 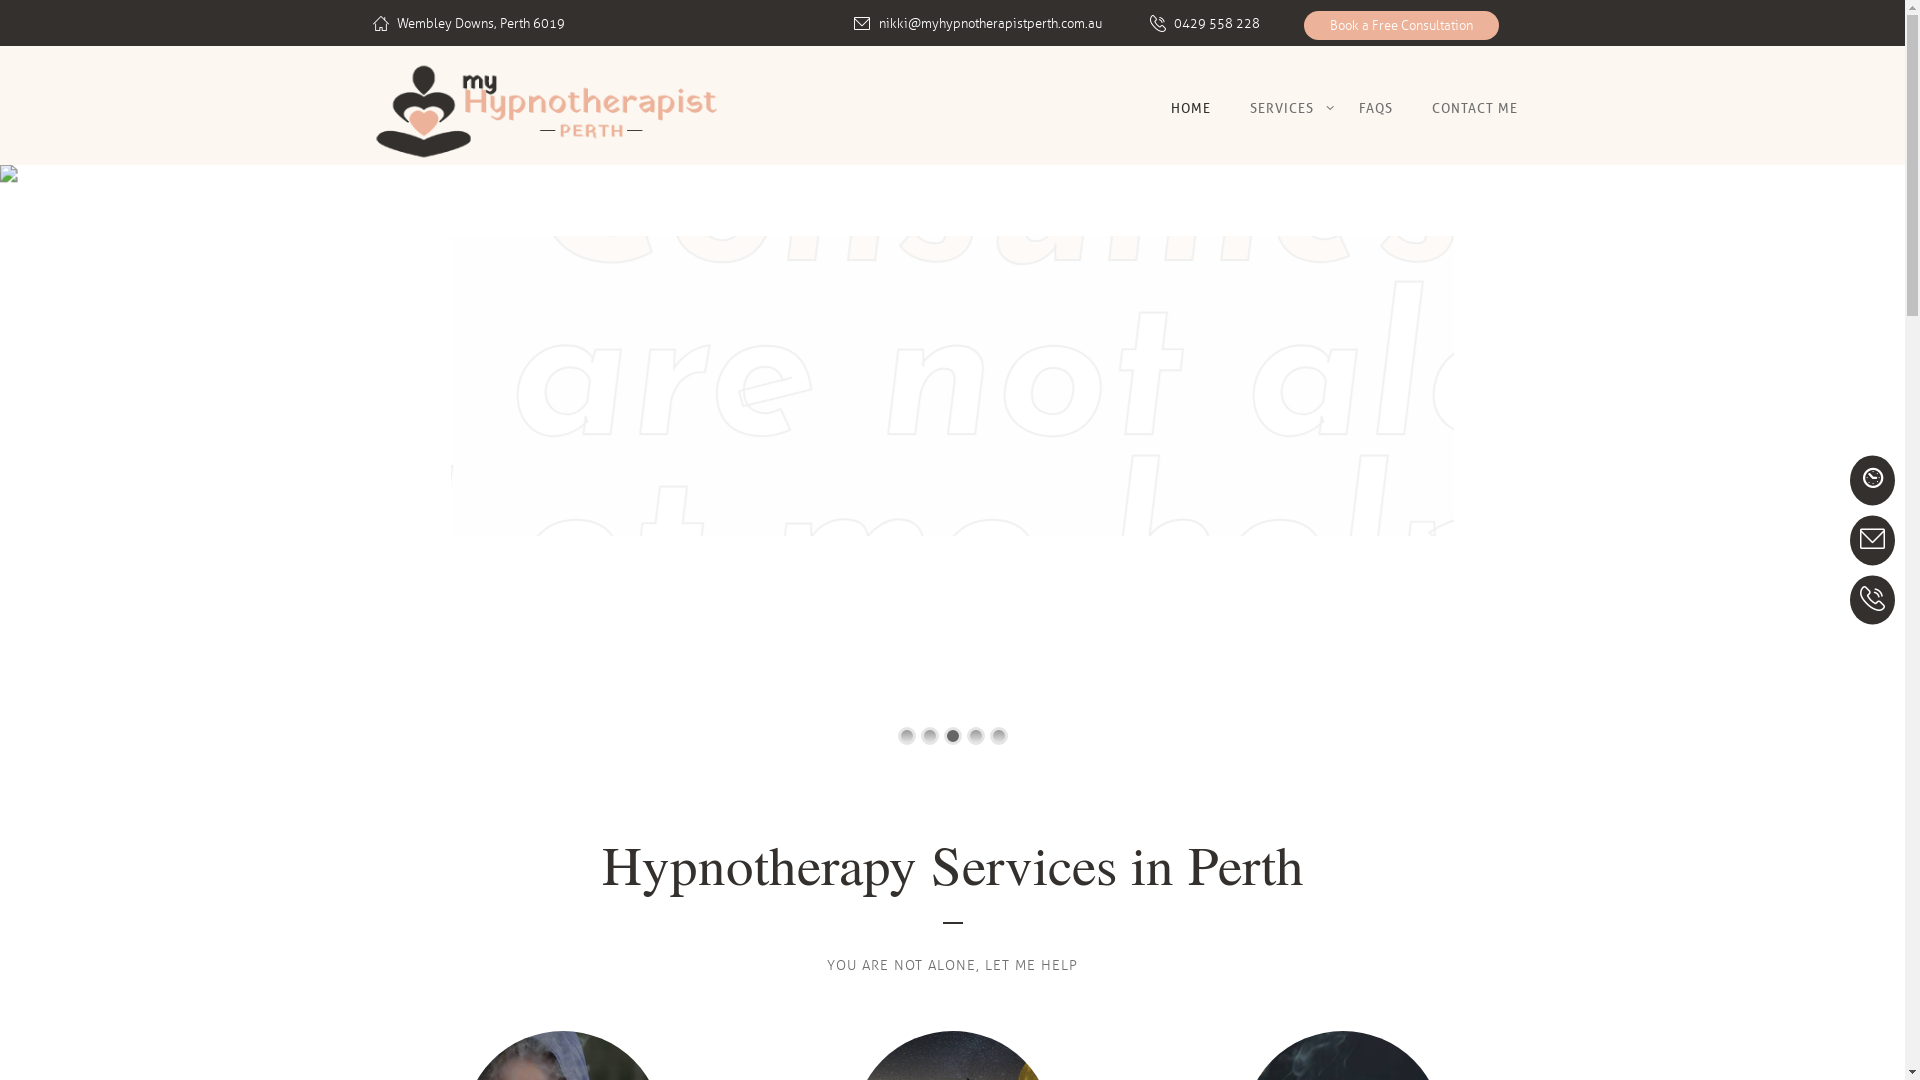 What do you see at coordinates (1872, 600) in the screenshot?
I see `Call Us` at bounding box center [1872, 600].